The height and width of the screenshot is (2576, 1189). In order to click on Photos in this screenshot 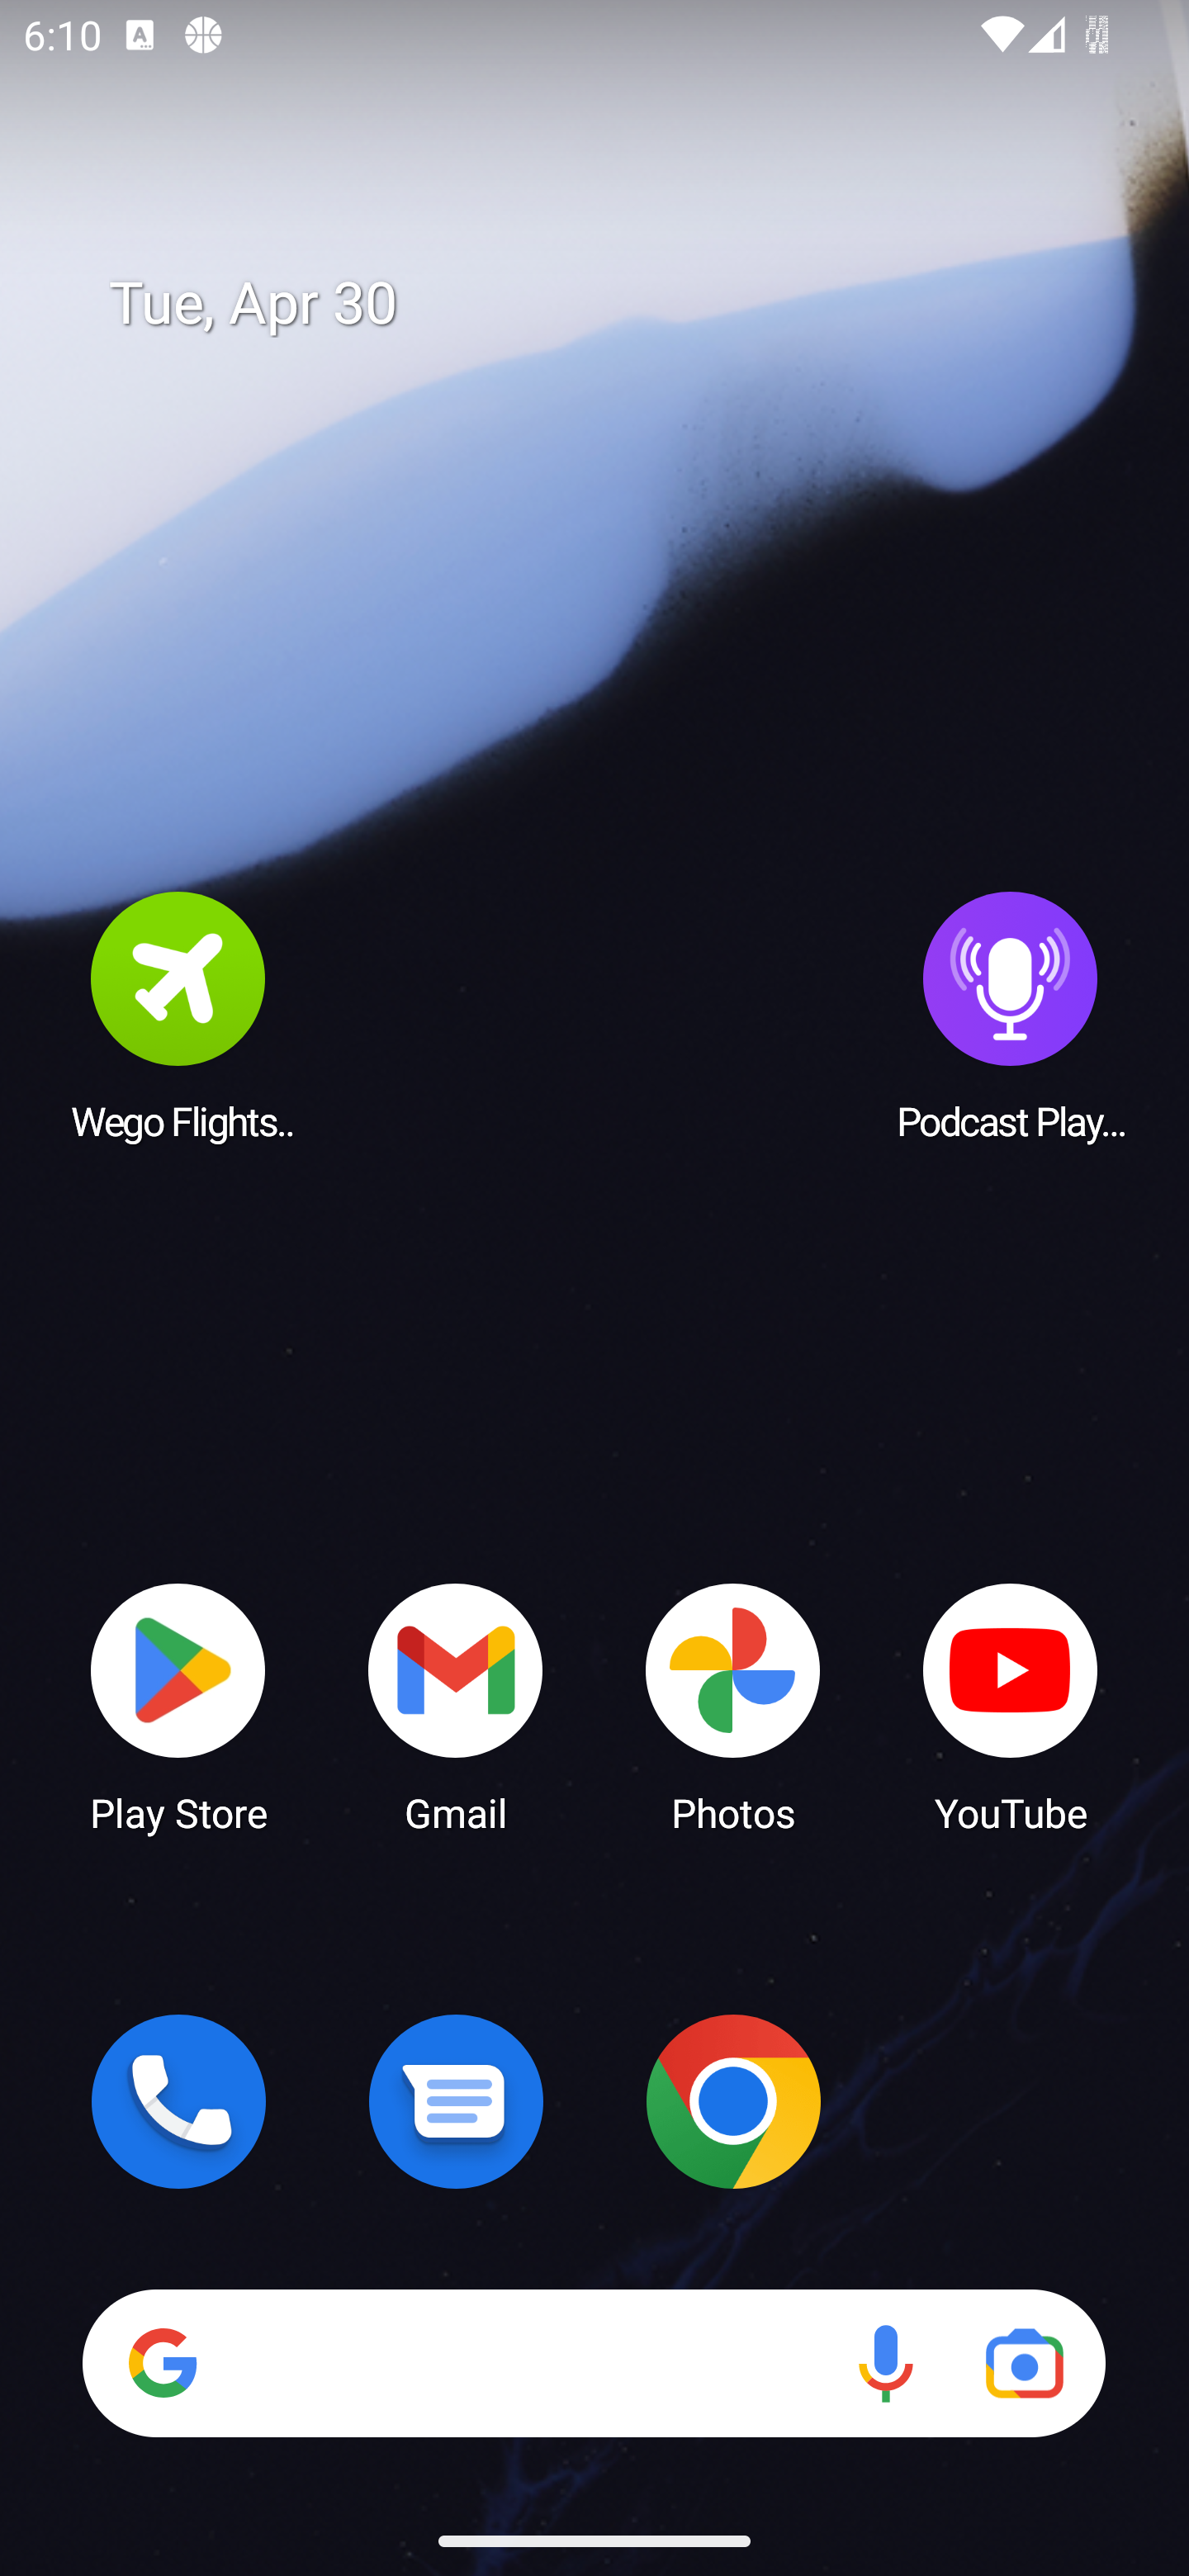, I will do `click(733, 1706)`.